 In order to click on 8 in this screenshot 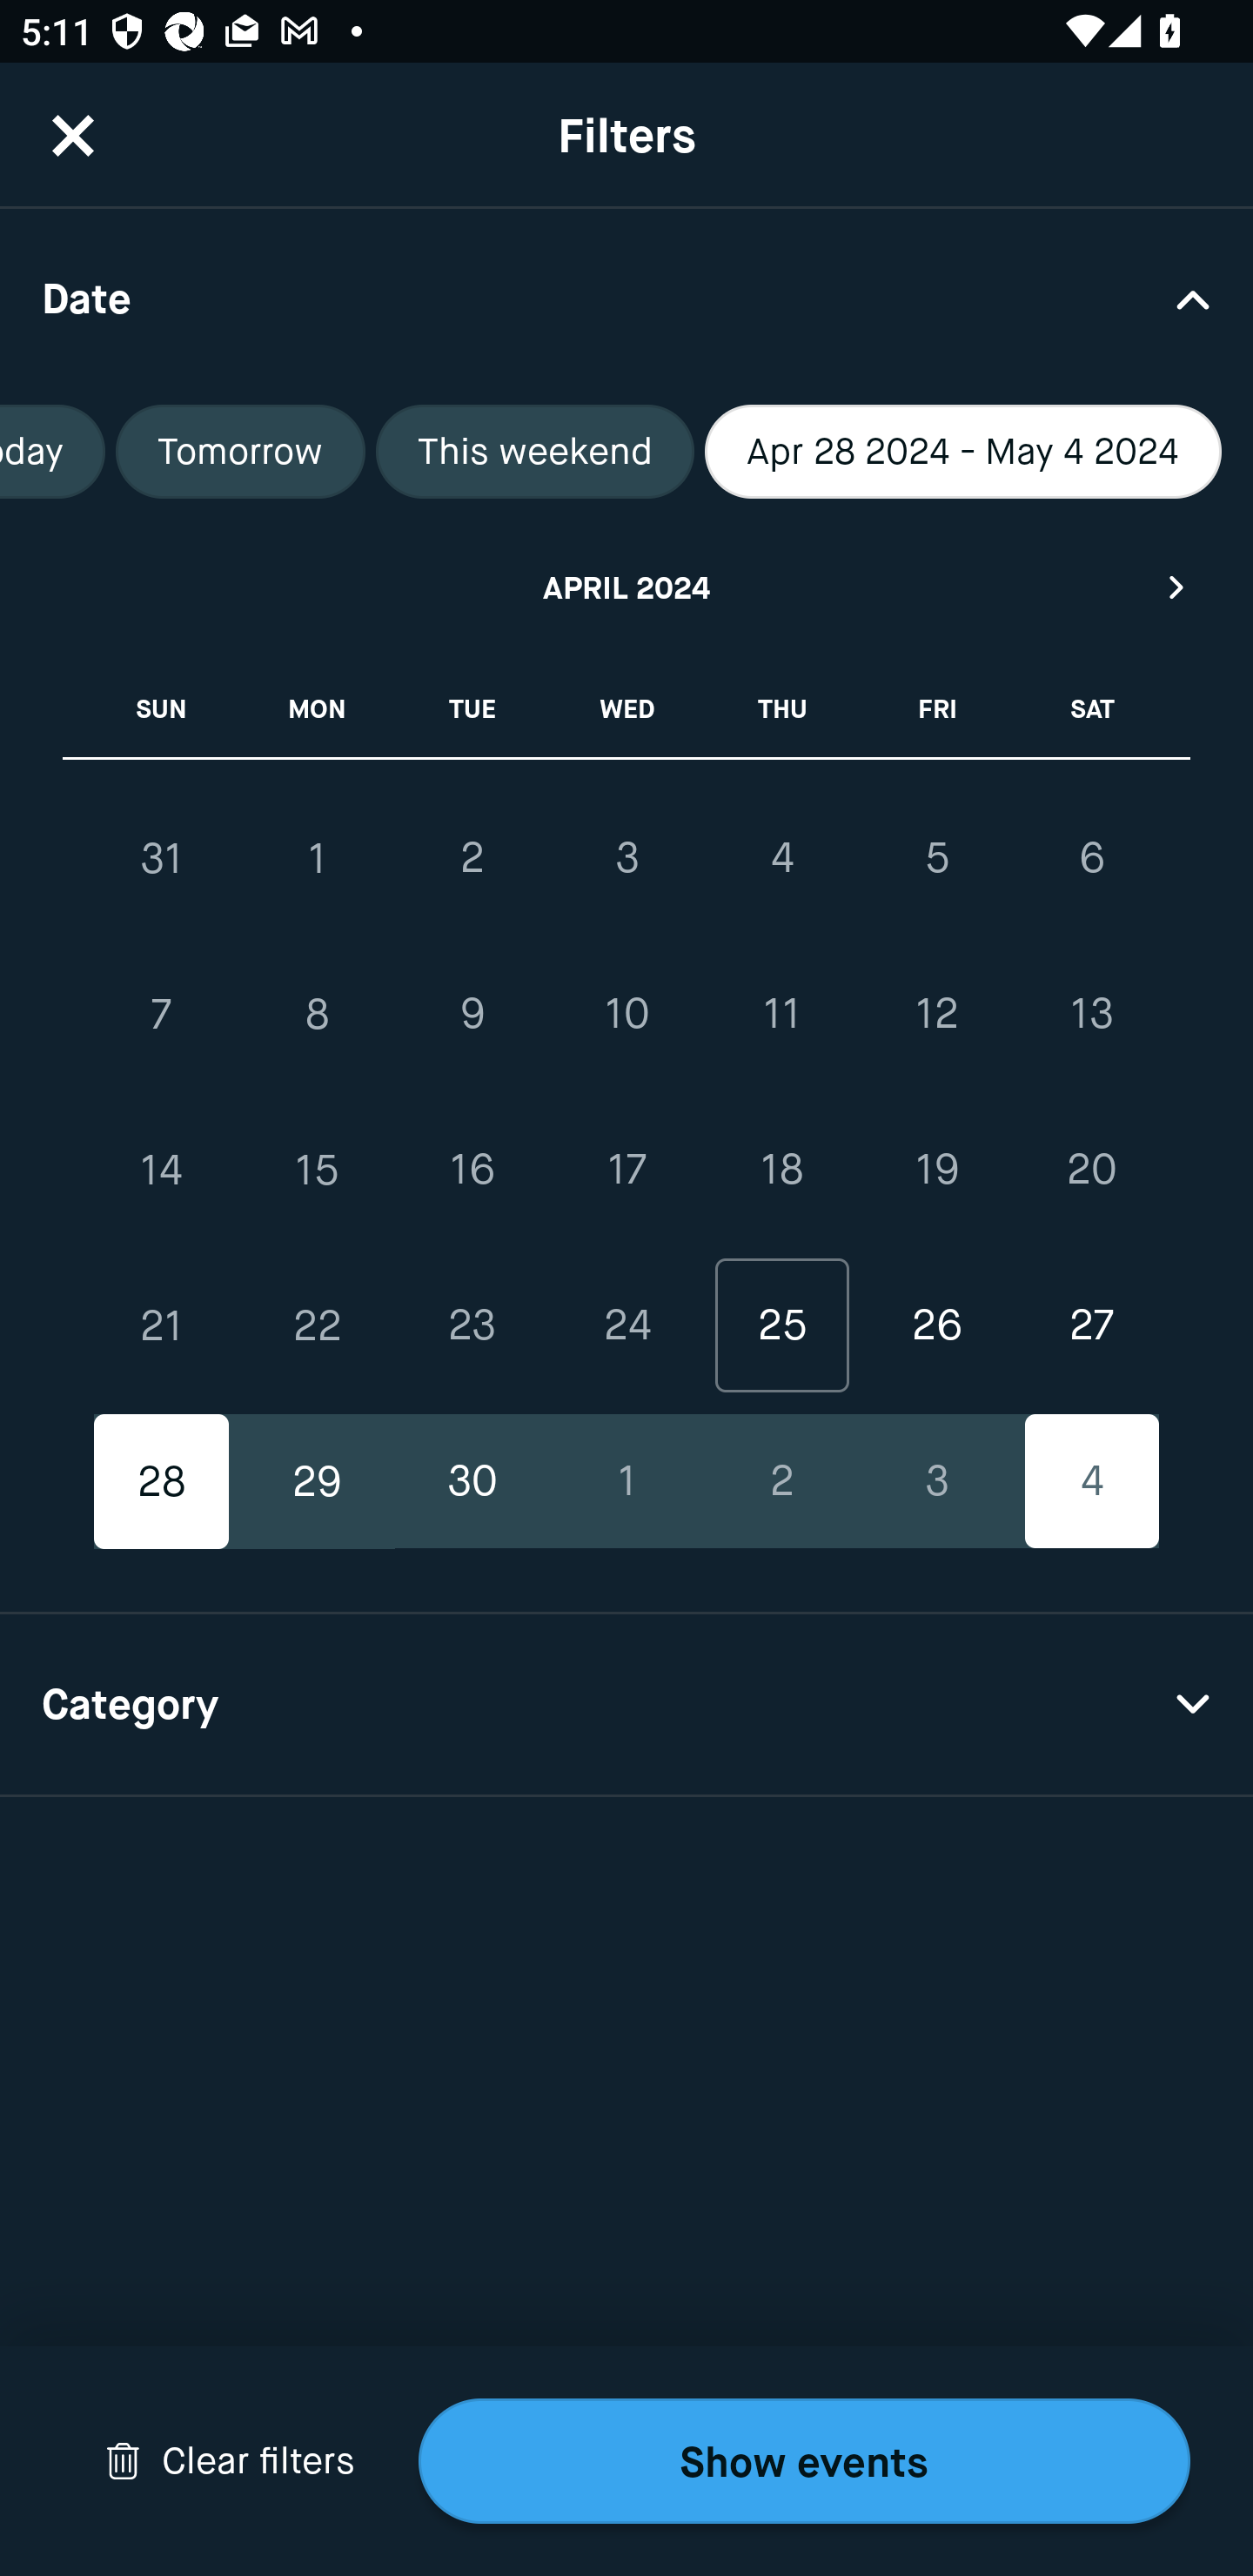, I will do `click(317, 1015)`.